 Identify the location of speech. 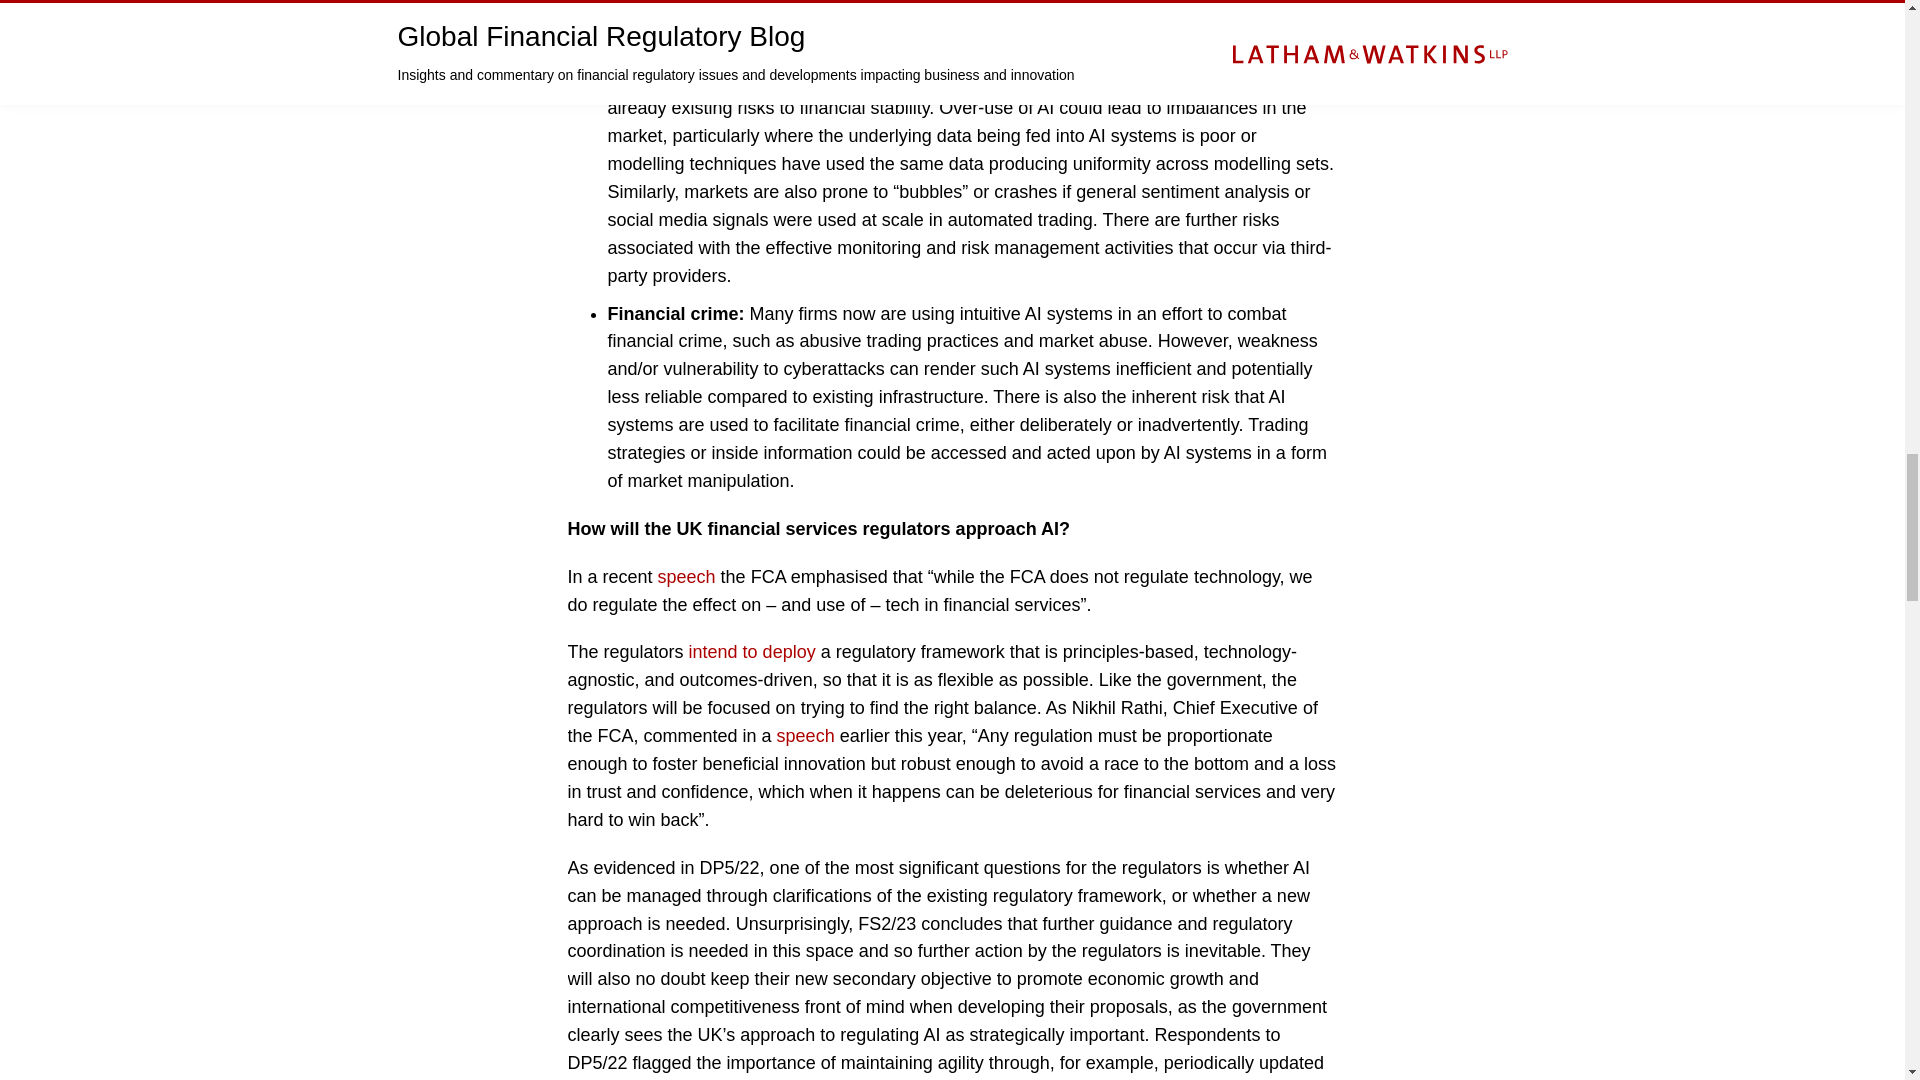
(806, 736).